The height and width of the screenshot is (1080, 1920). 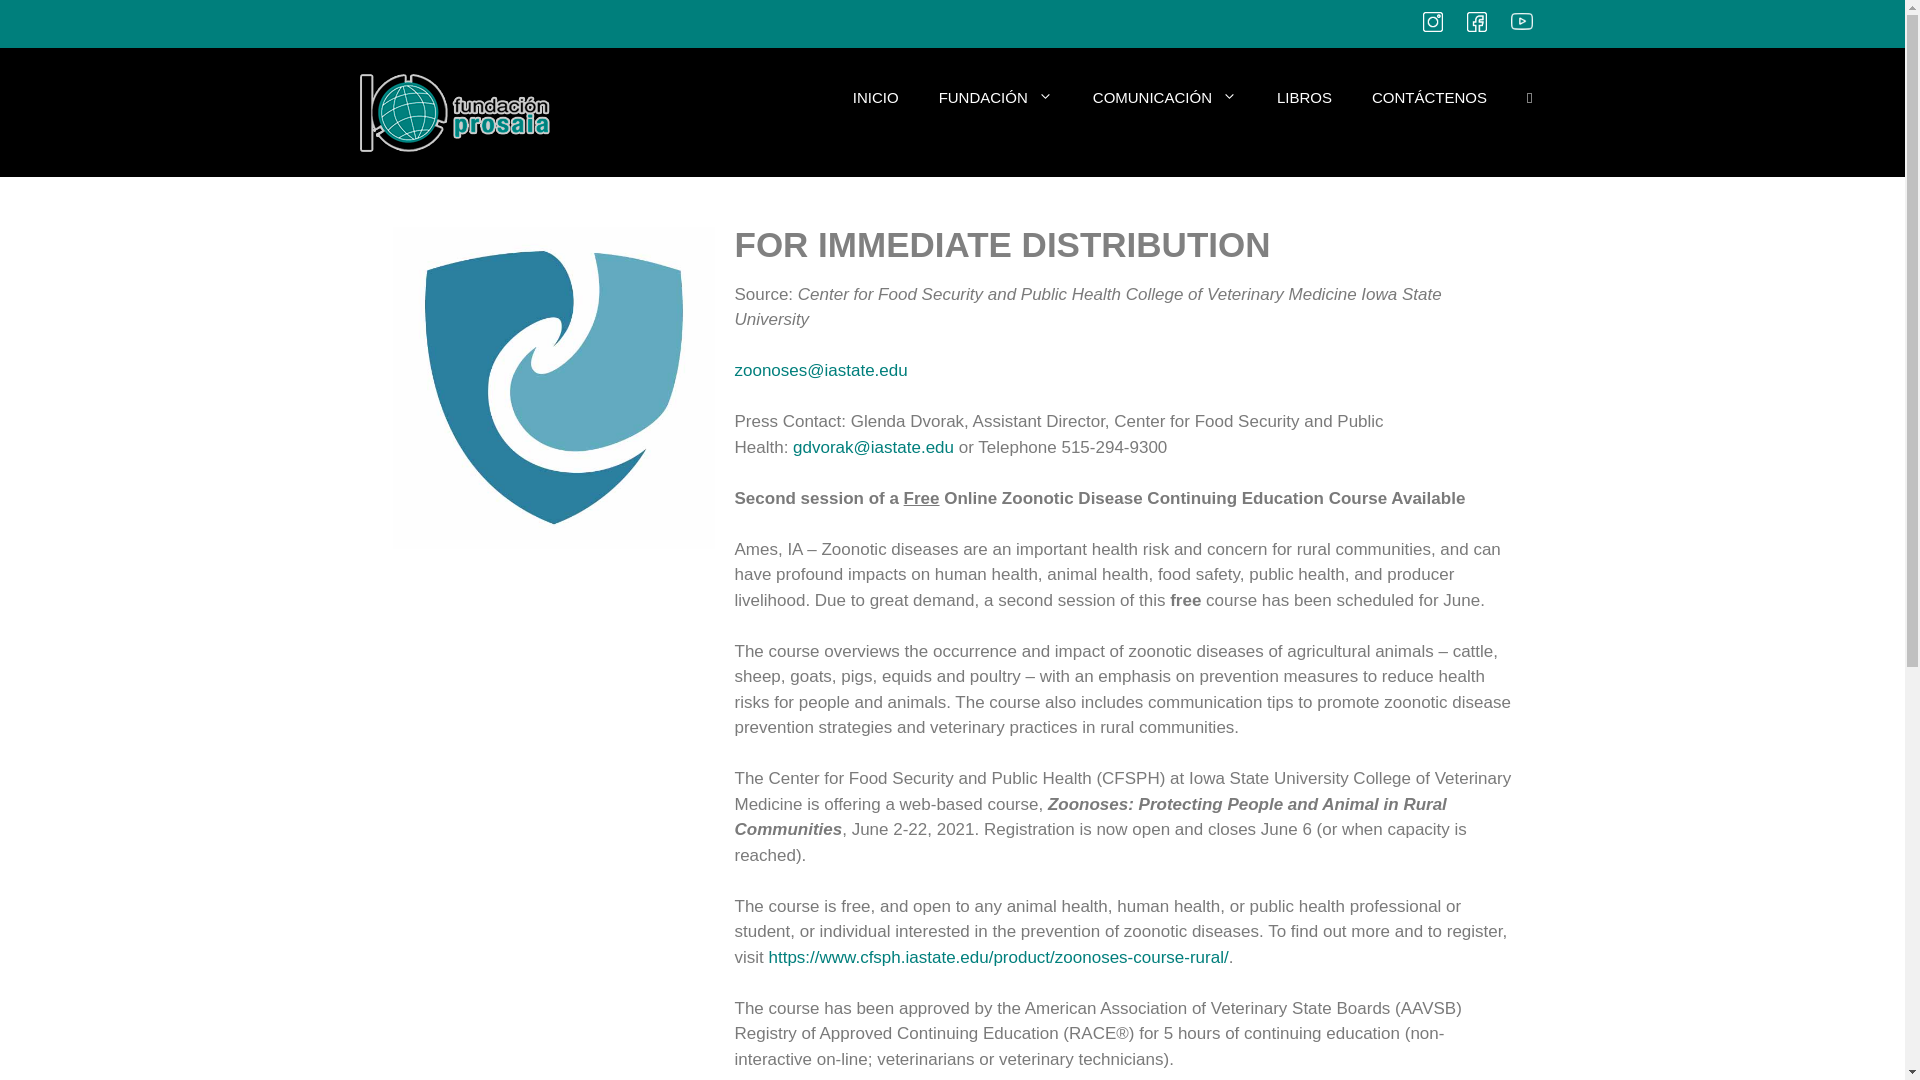 What do you see at coordinates (876, 98) in the screenshot?
I see `INICIO` at bounding box center [876, 98].